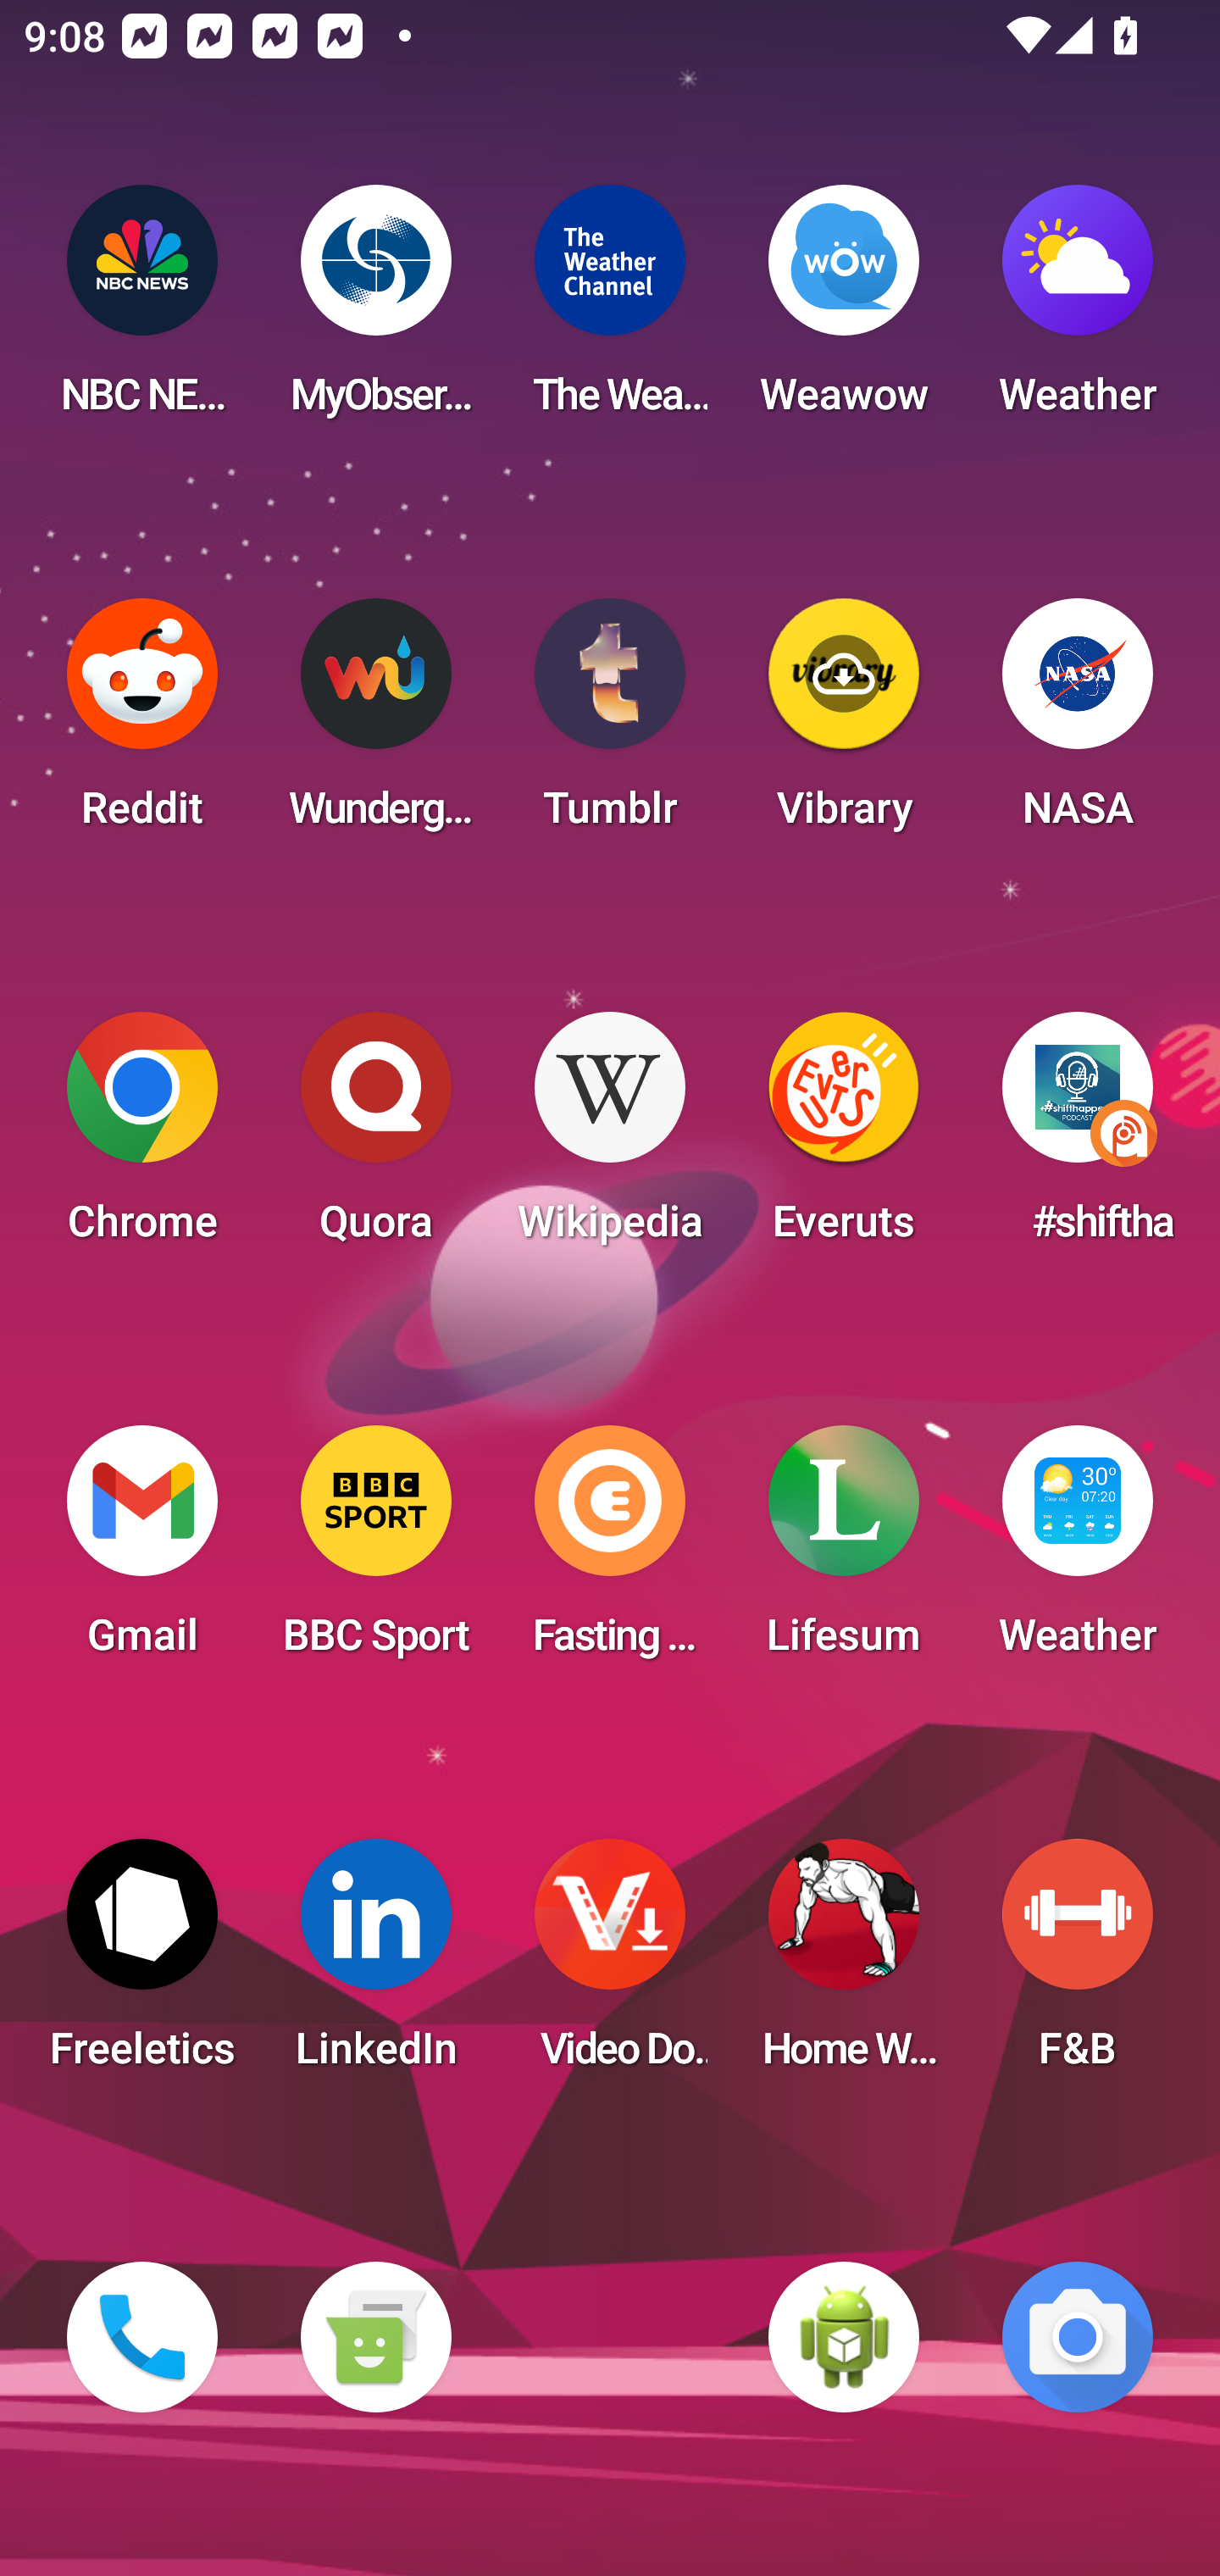  Describe the element at coordinates (375, 1964) in the screenshot. I see `LinkedIn` at that location.